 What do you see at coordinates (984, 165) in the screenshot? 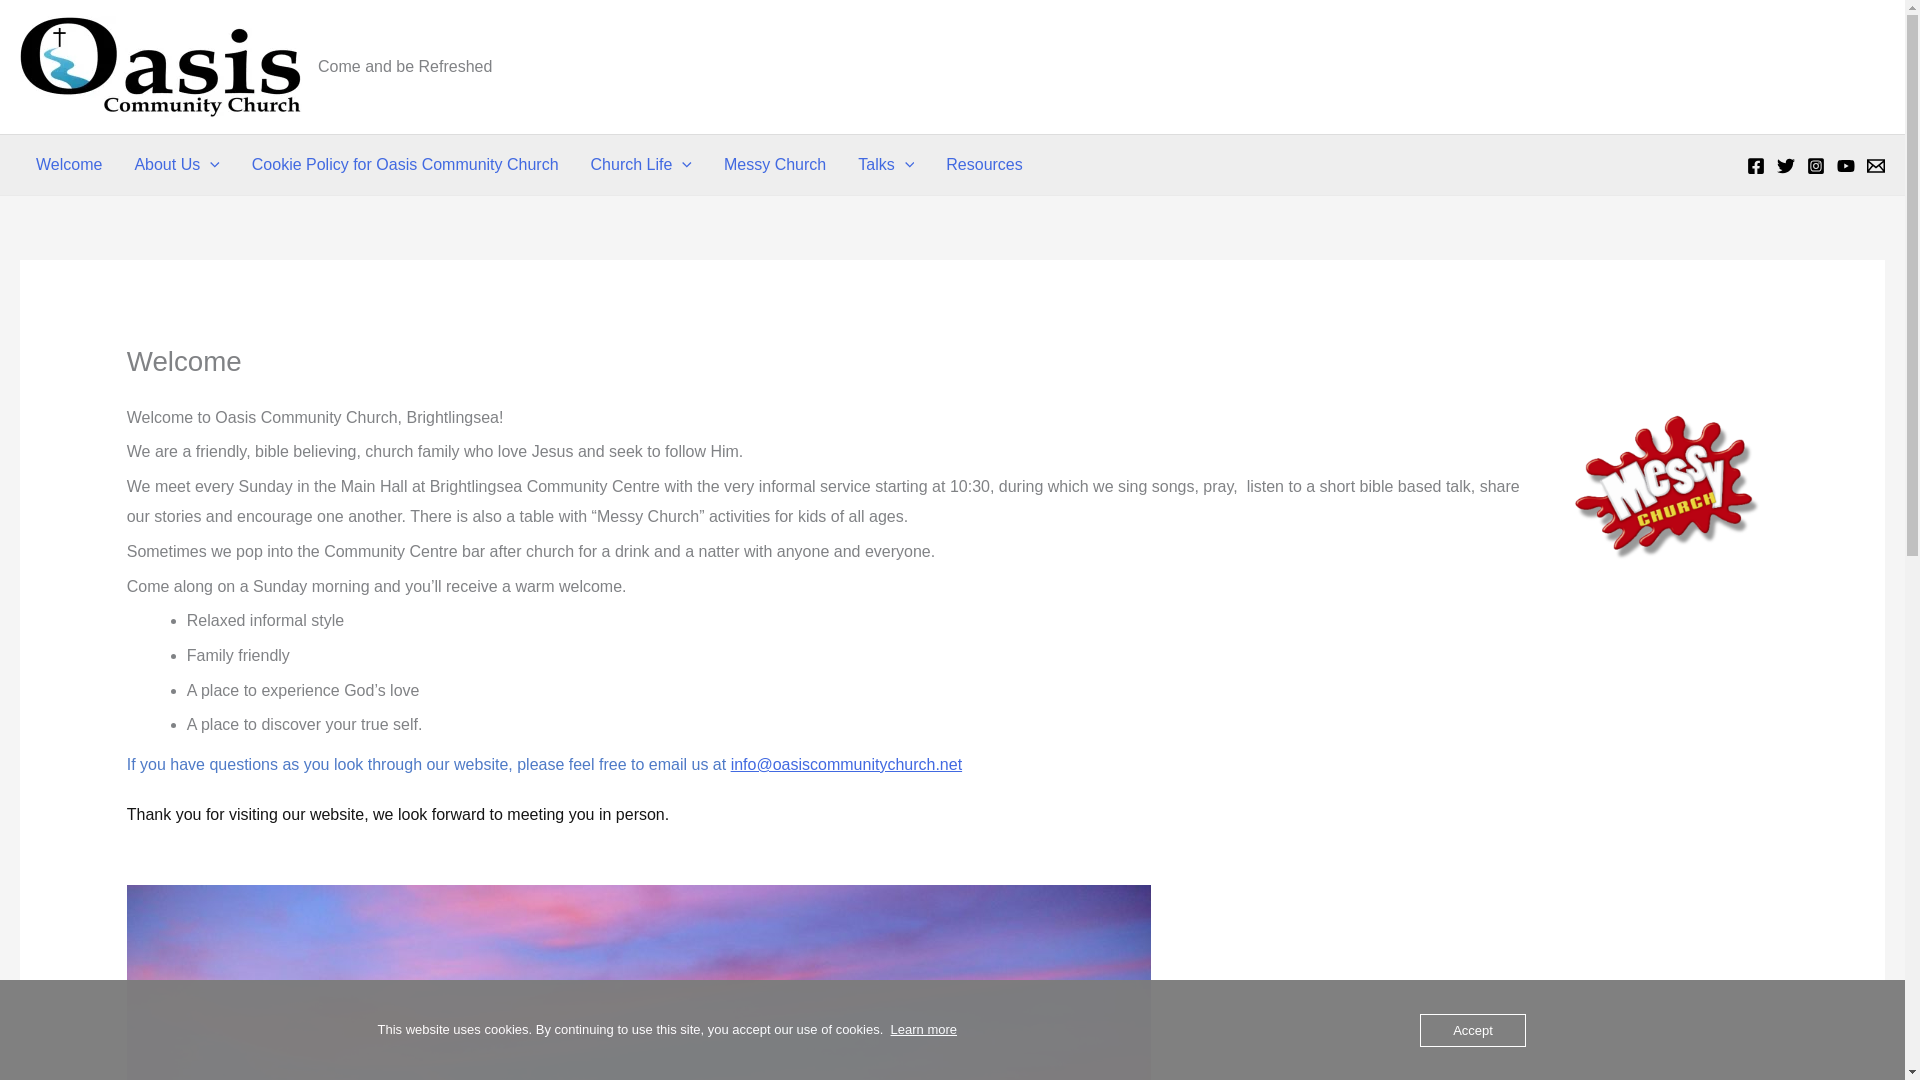
I see `Resources` at bounding box center [984, 165].